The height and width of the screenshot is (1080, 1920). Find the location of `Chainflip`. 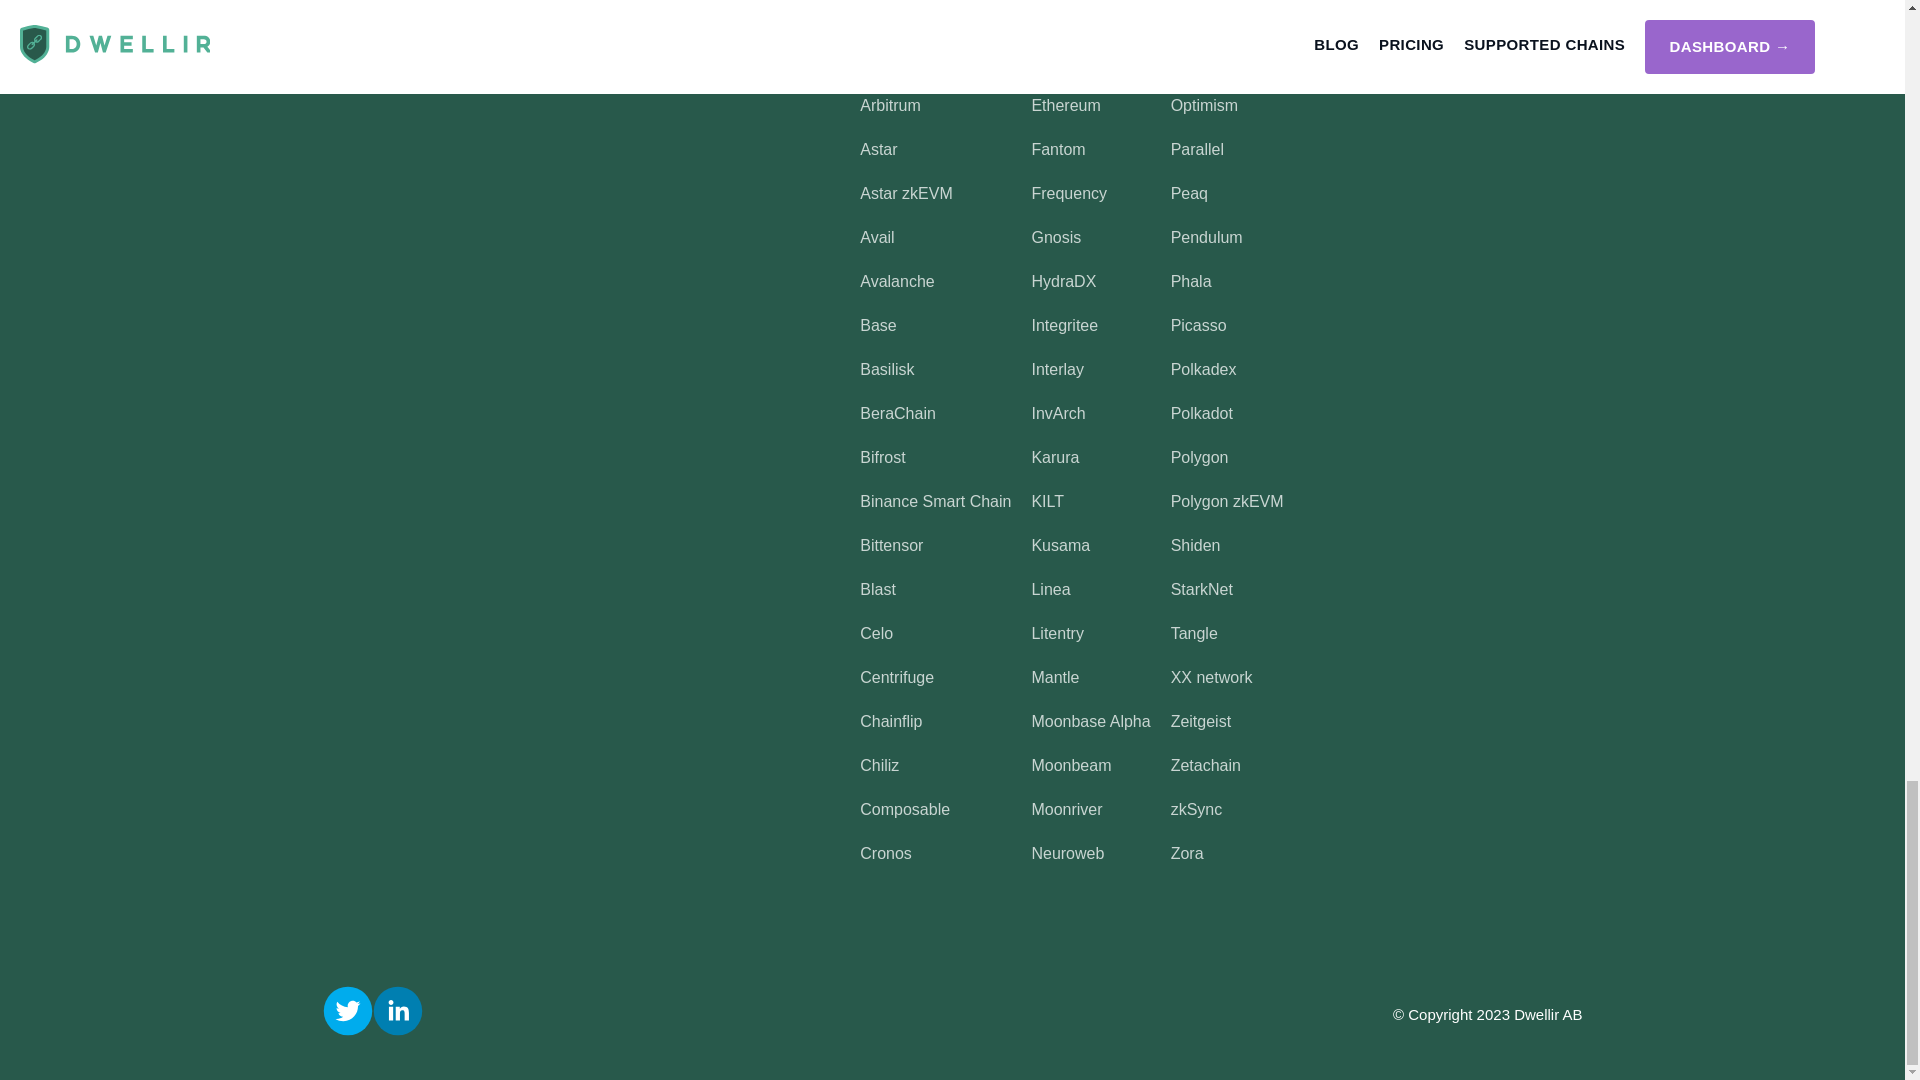

Chainflip is located at coordinates (890, 721).